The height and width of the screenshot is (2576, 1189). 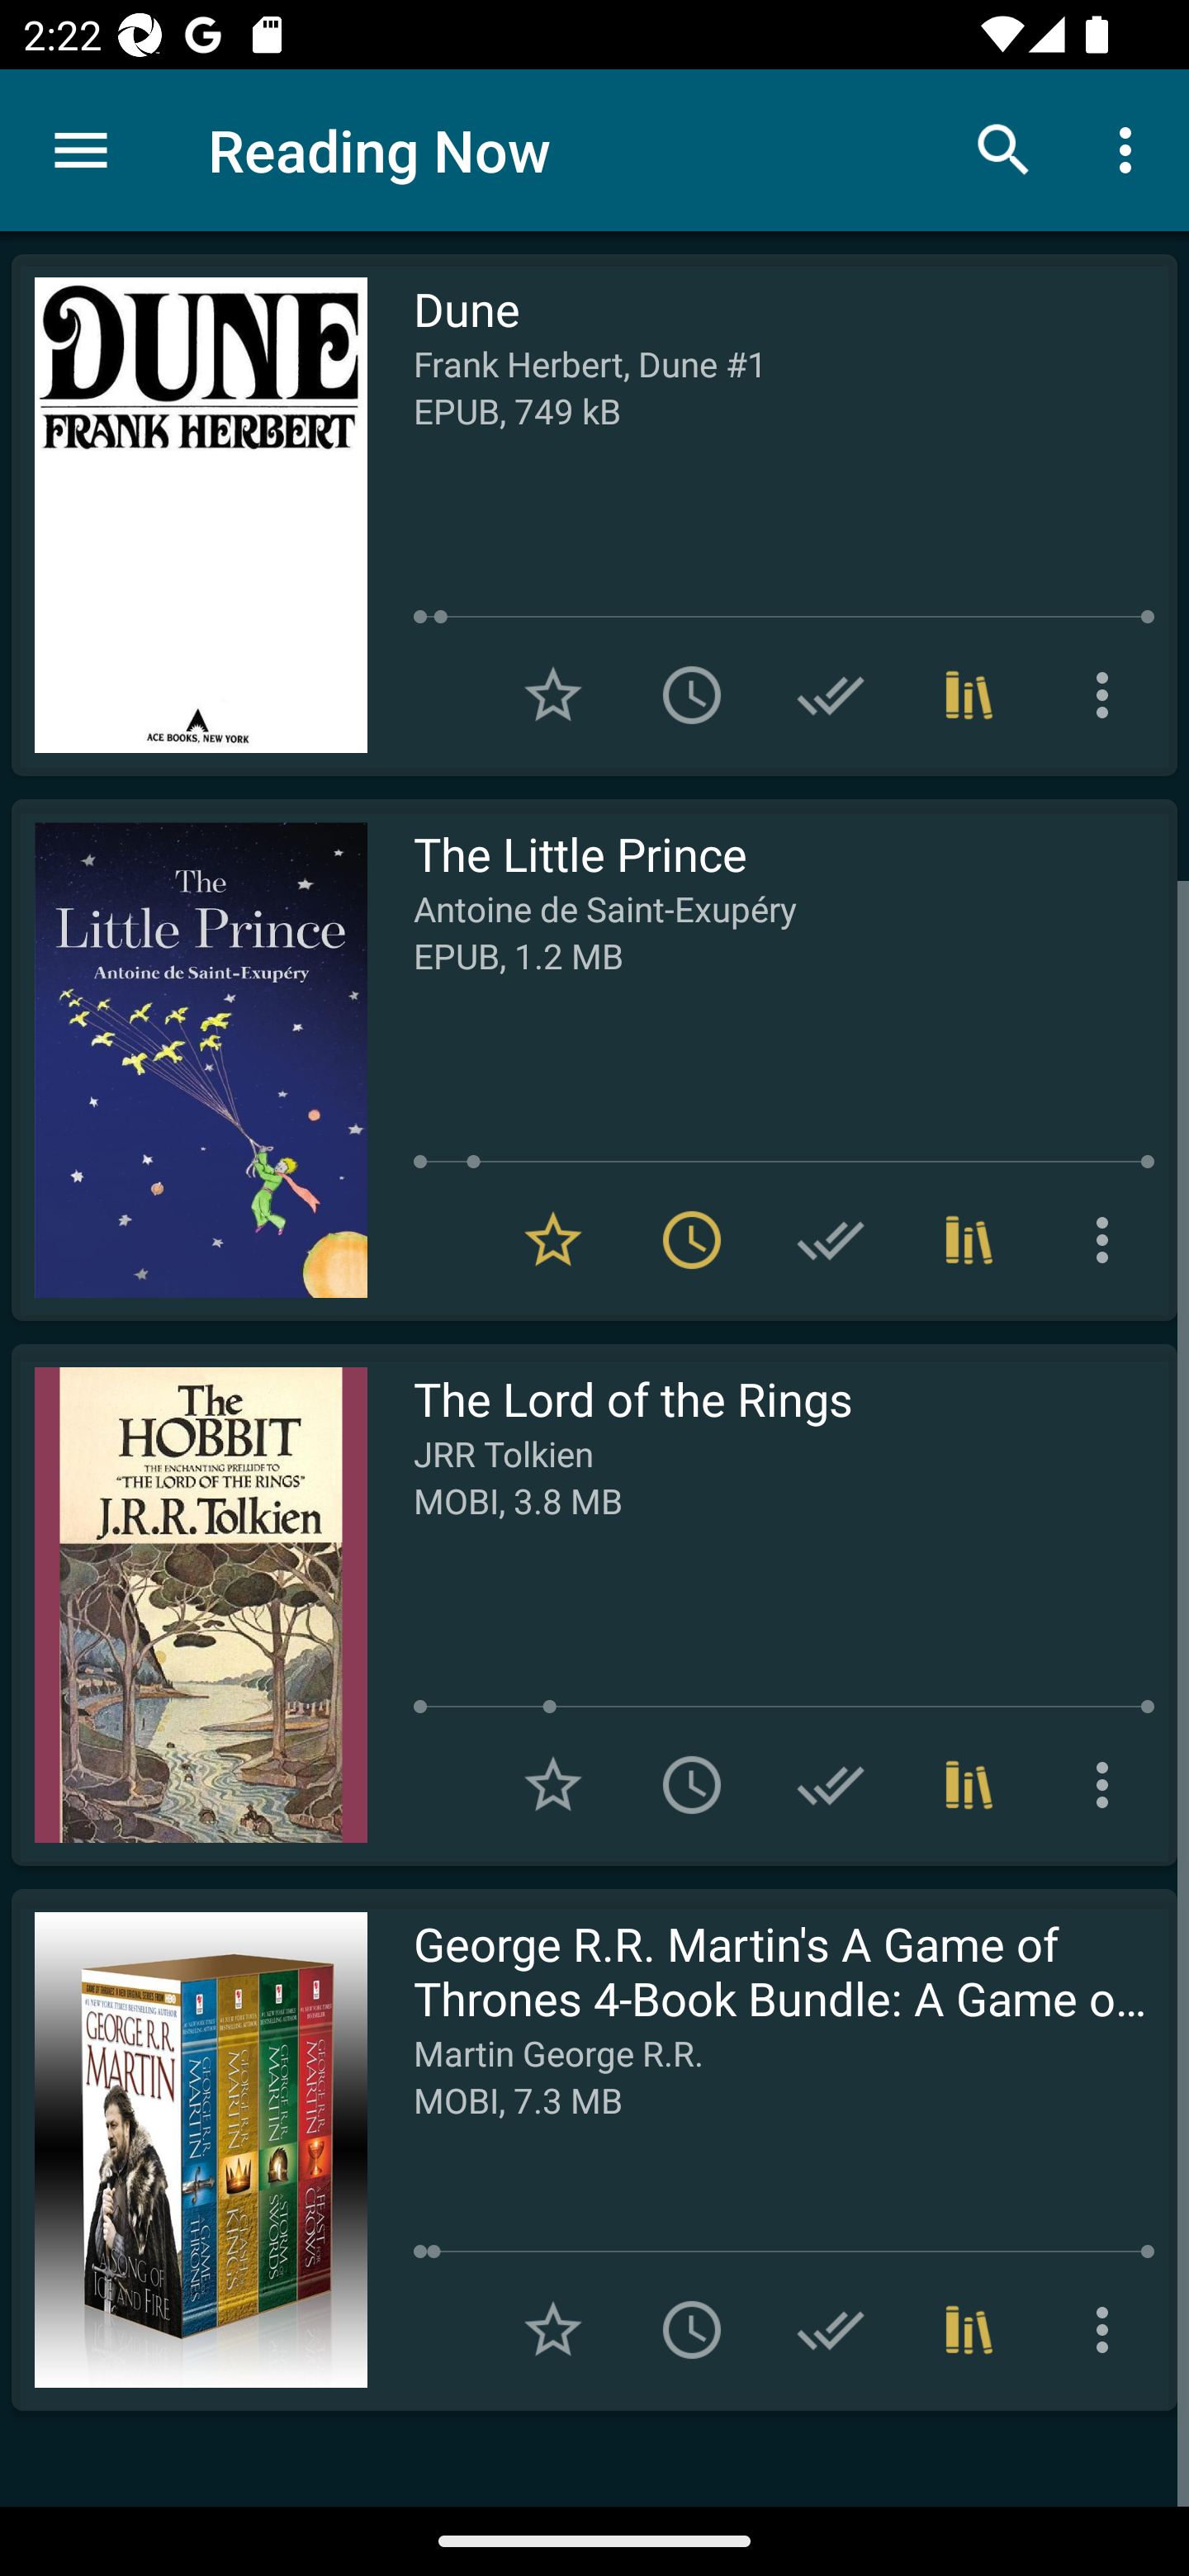 I want to click on Search books & documents, so click(x=1004, y=149).